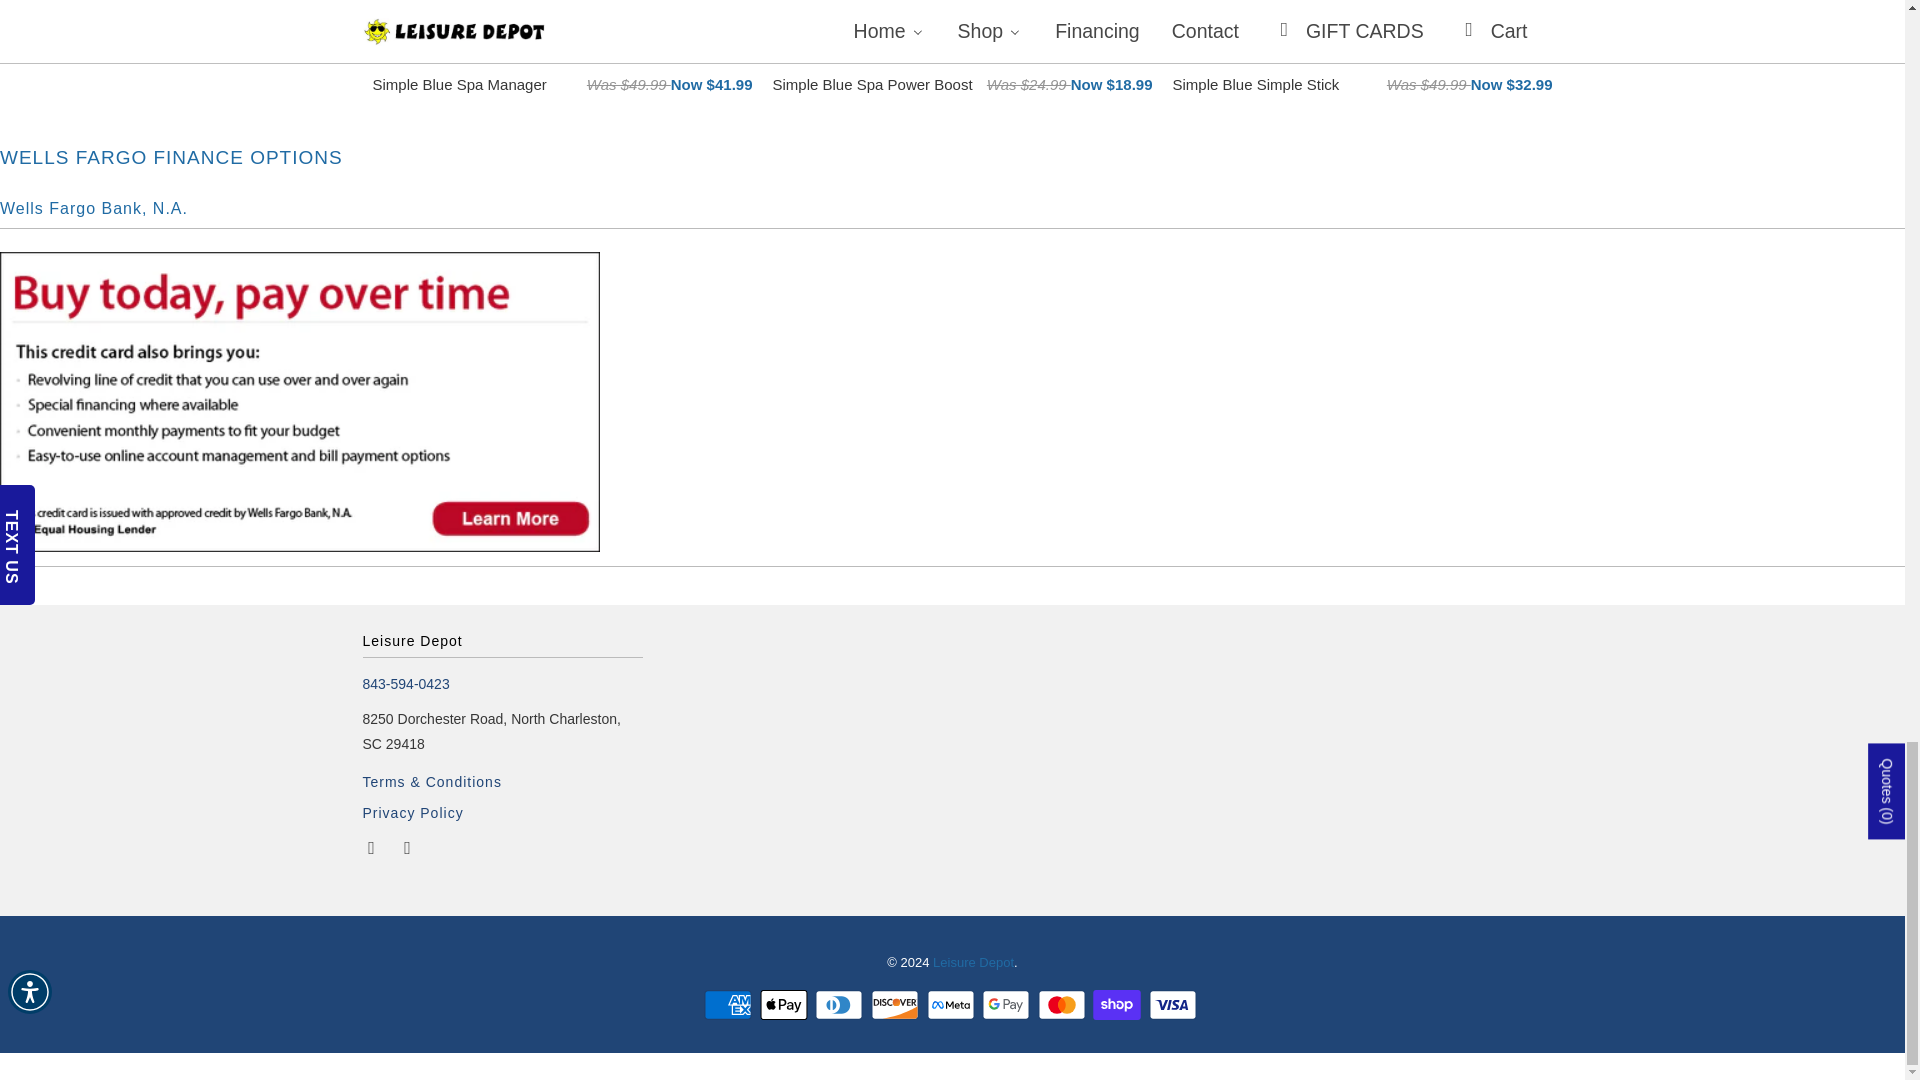  I want to click on Discover, so click(897, 1004).